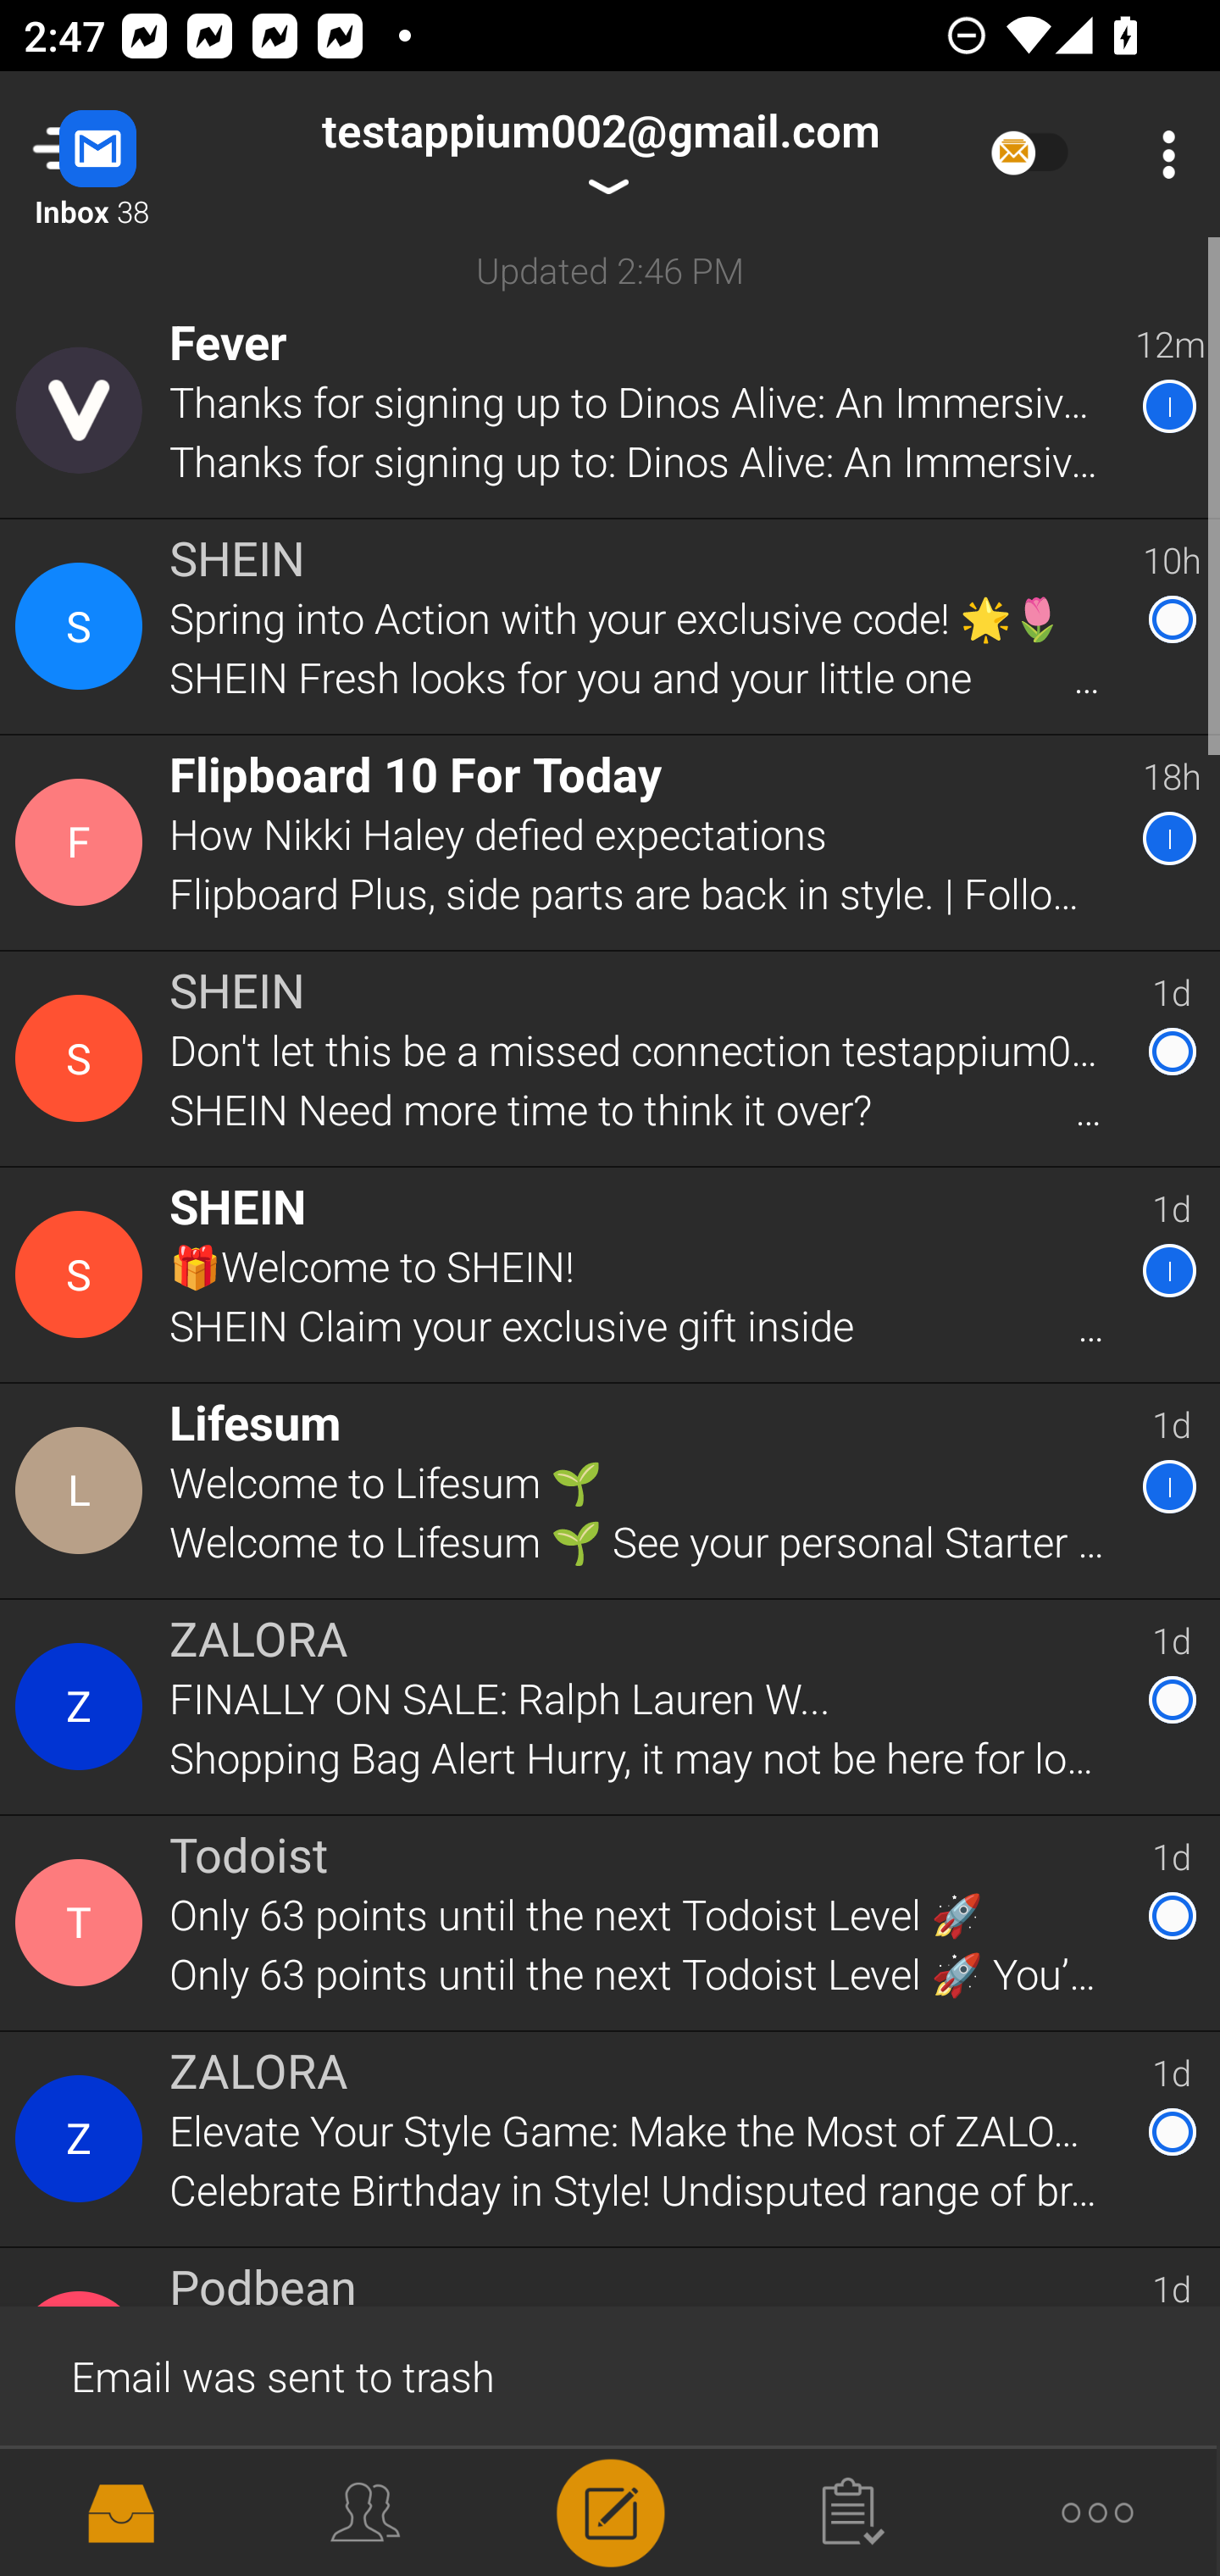  Describe the element at coordinates (83, 843) in the screenshot. I see `Contact Details` at that location.